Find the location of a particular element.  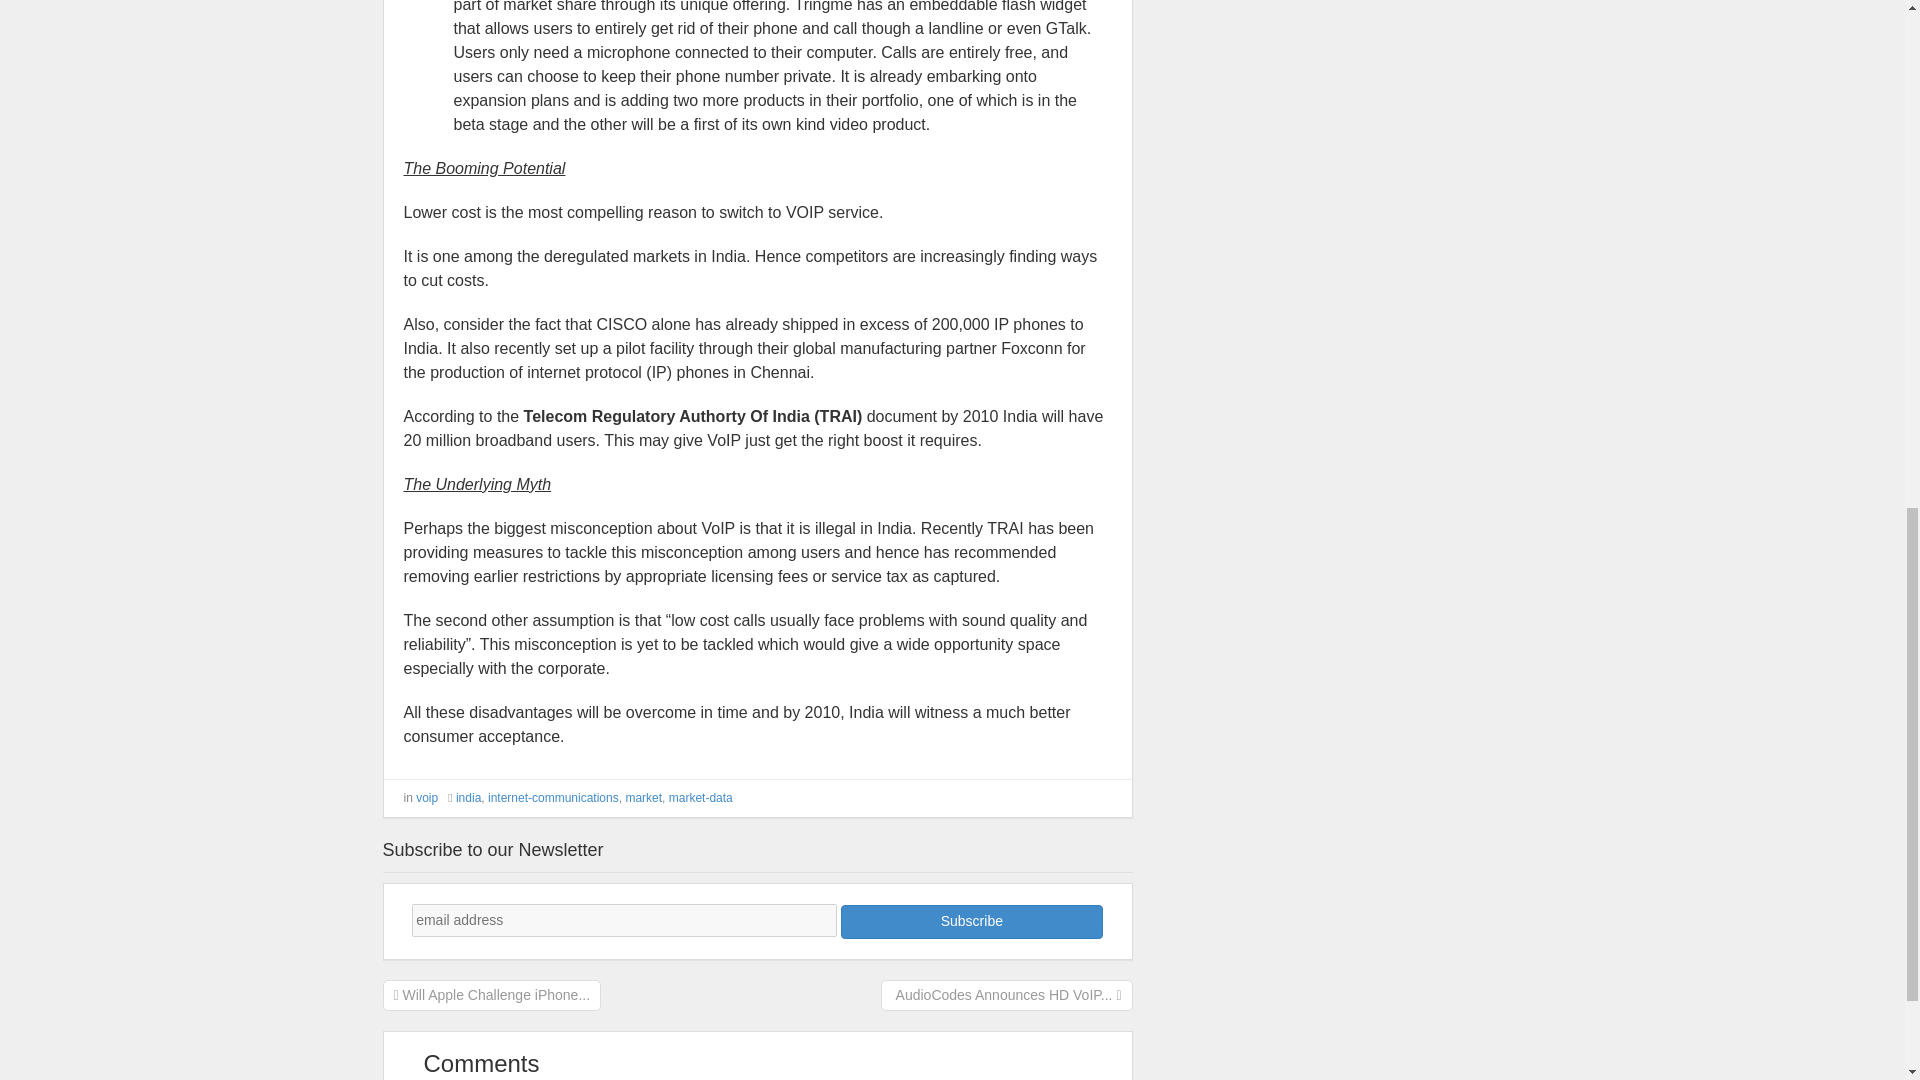

market is located at coordinates (644, 797).